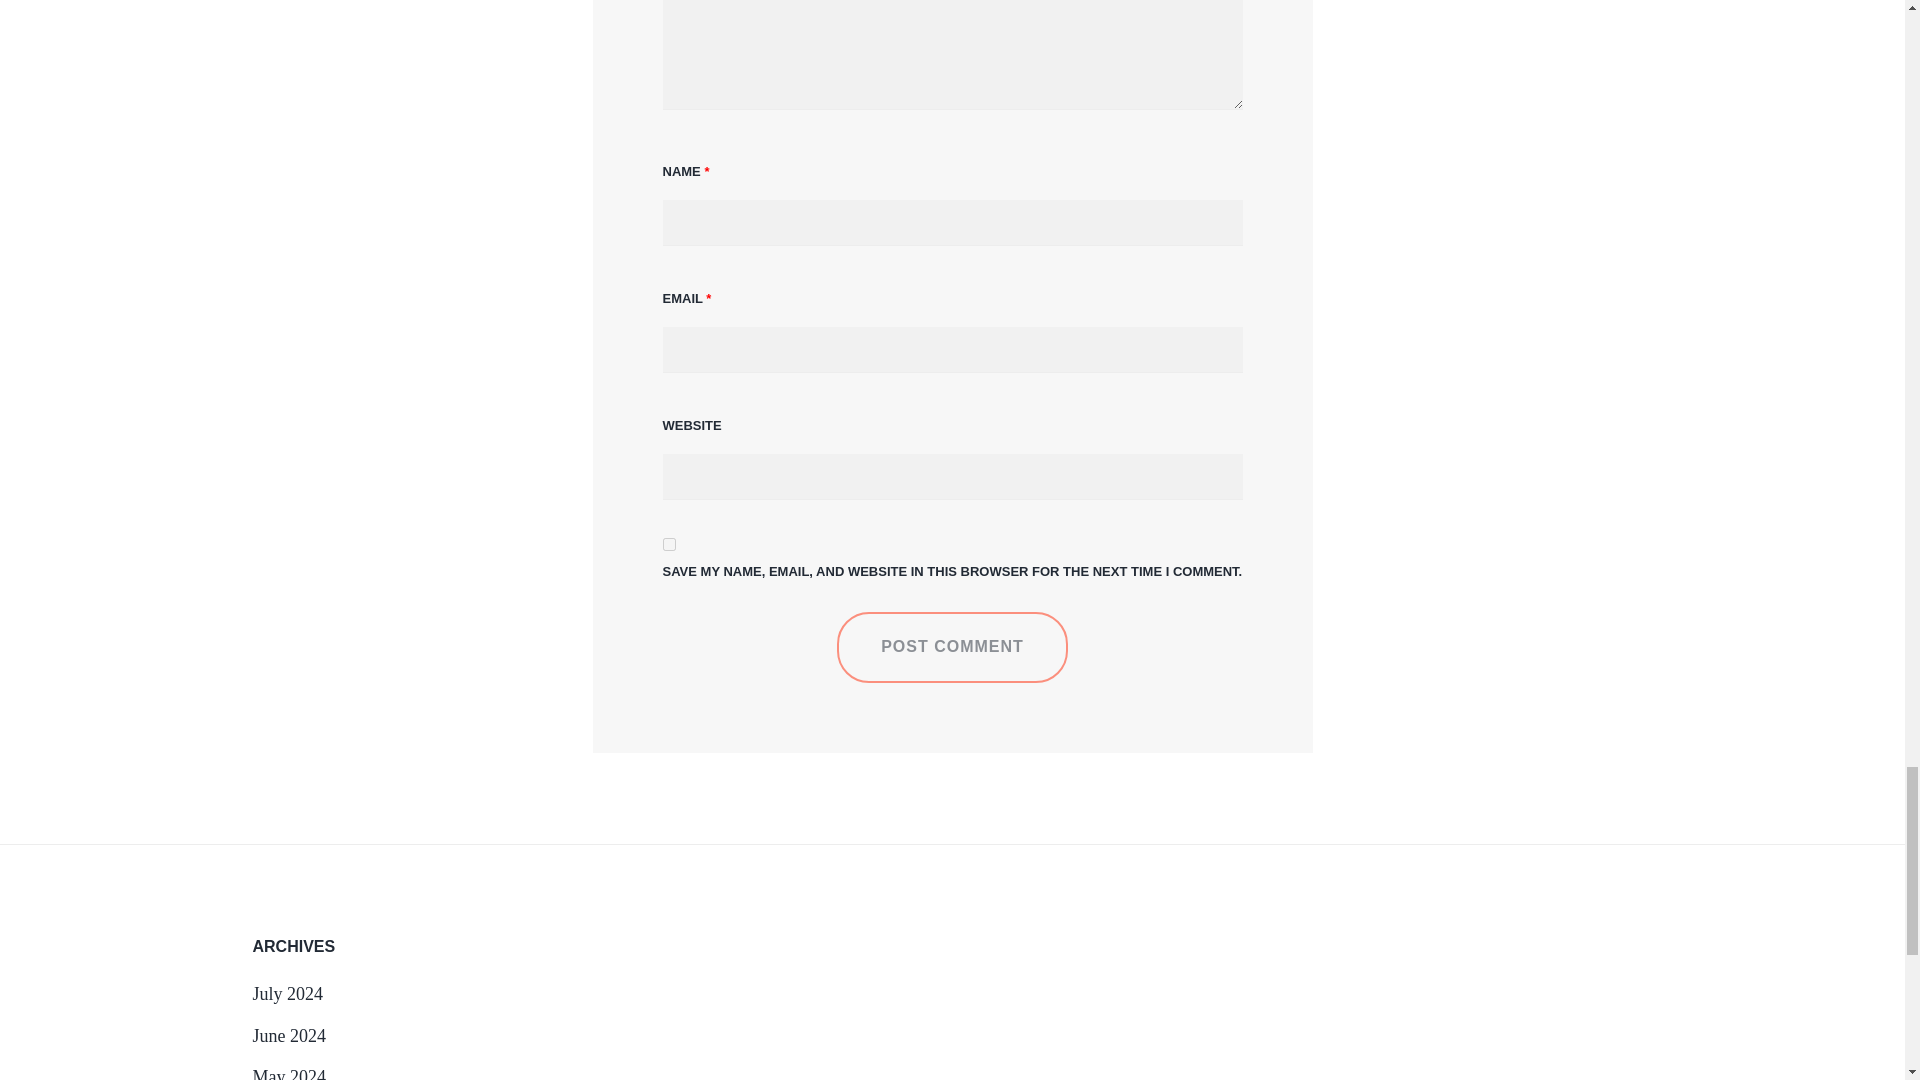  Describe the element at coordinates (288, 1074) in the screenshot. I see `May 2024` at that location.